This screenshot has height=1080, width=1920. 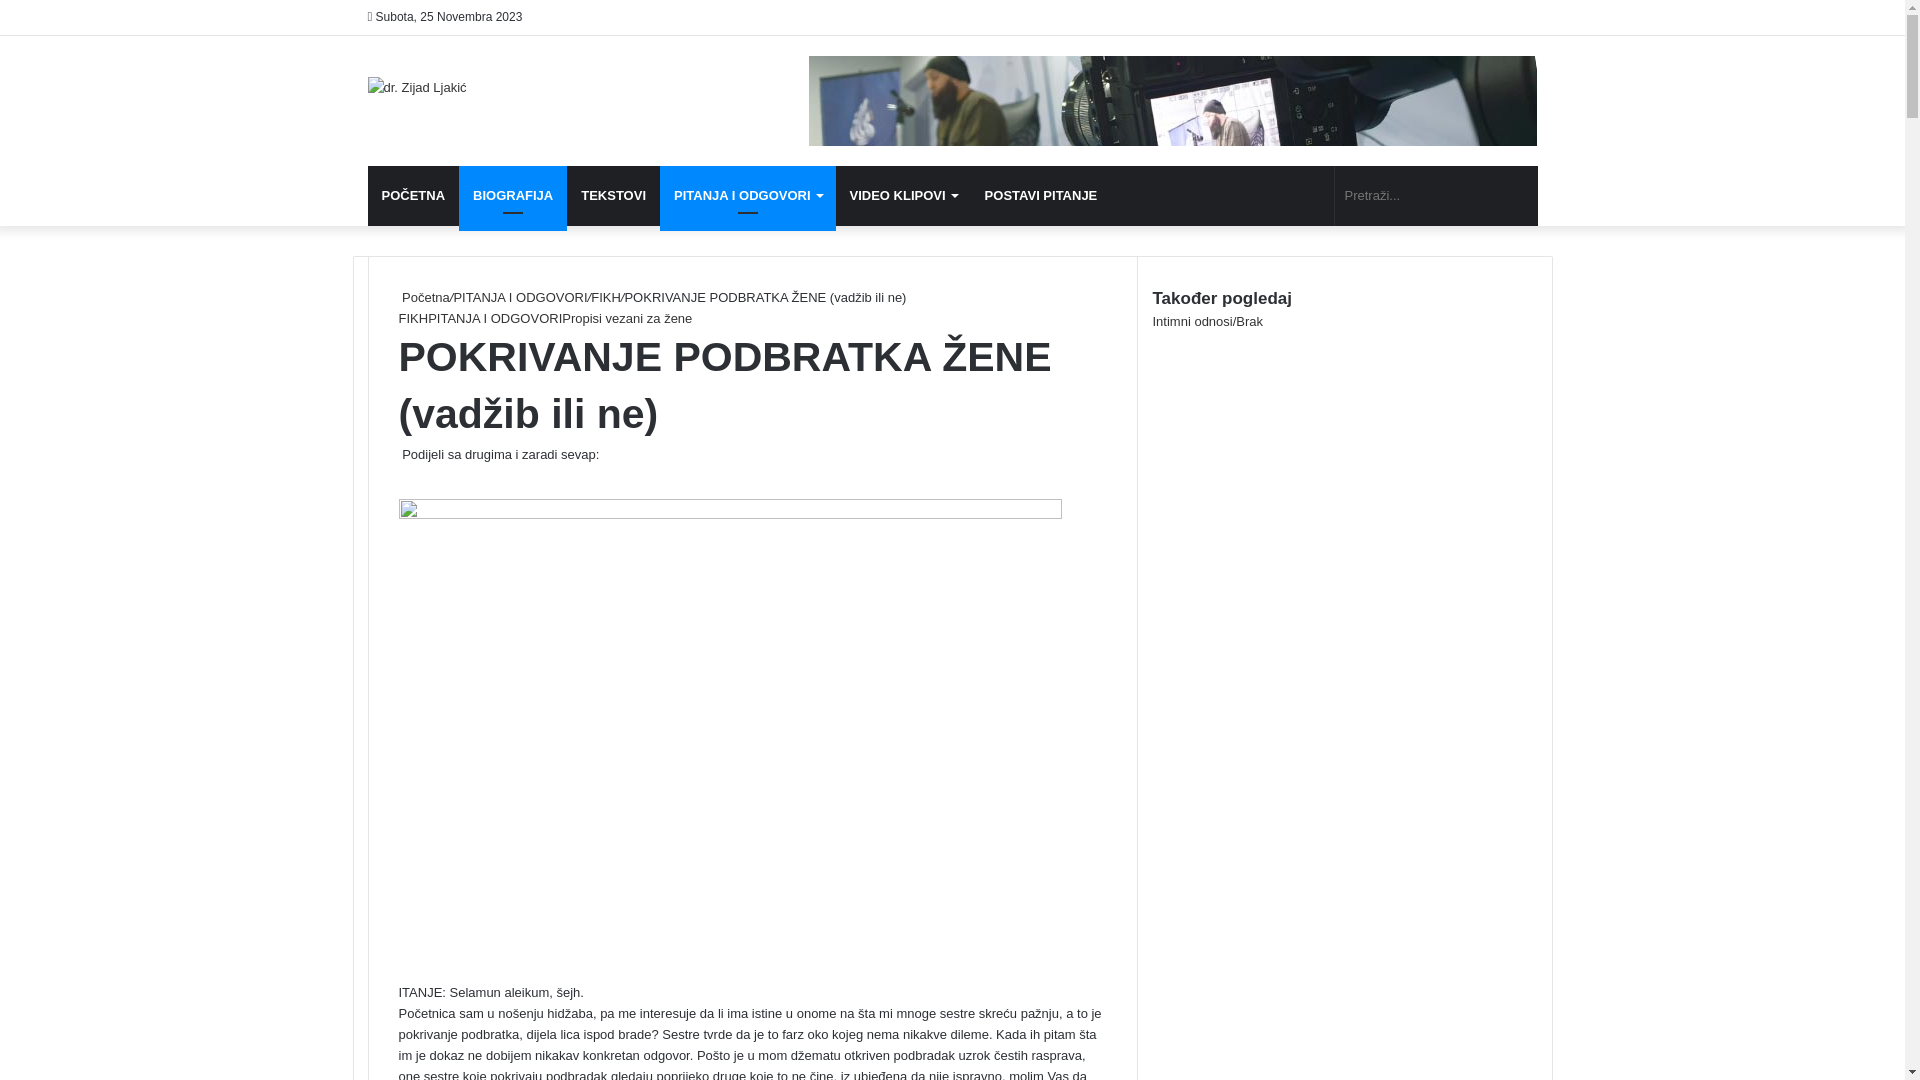 I want to click on Facebook, so click(x=400, y=476).